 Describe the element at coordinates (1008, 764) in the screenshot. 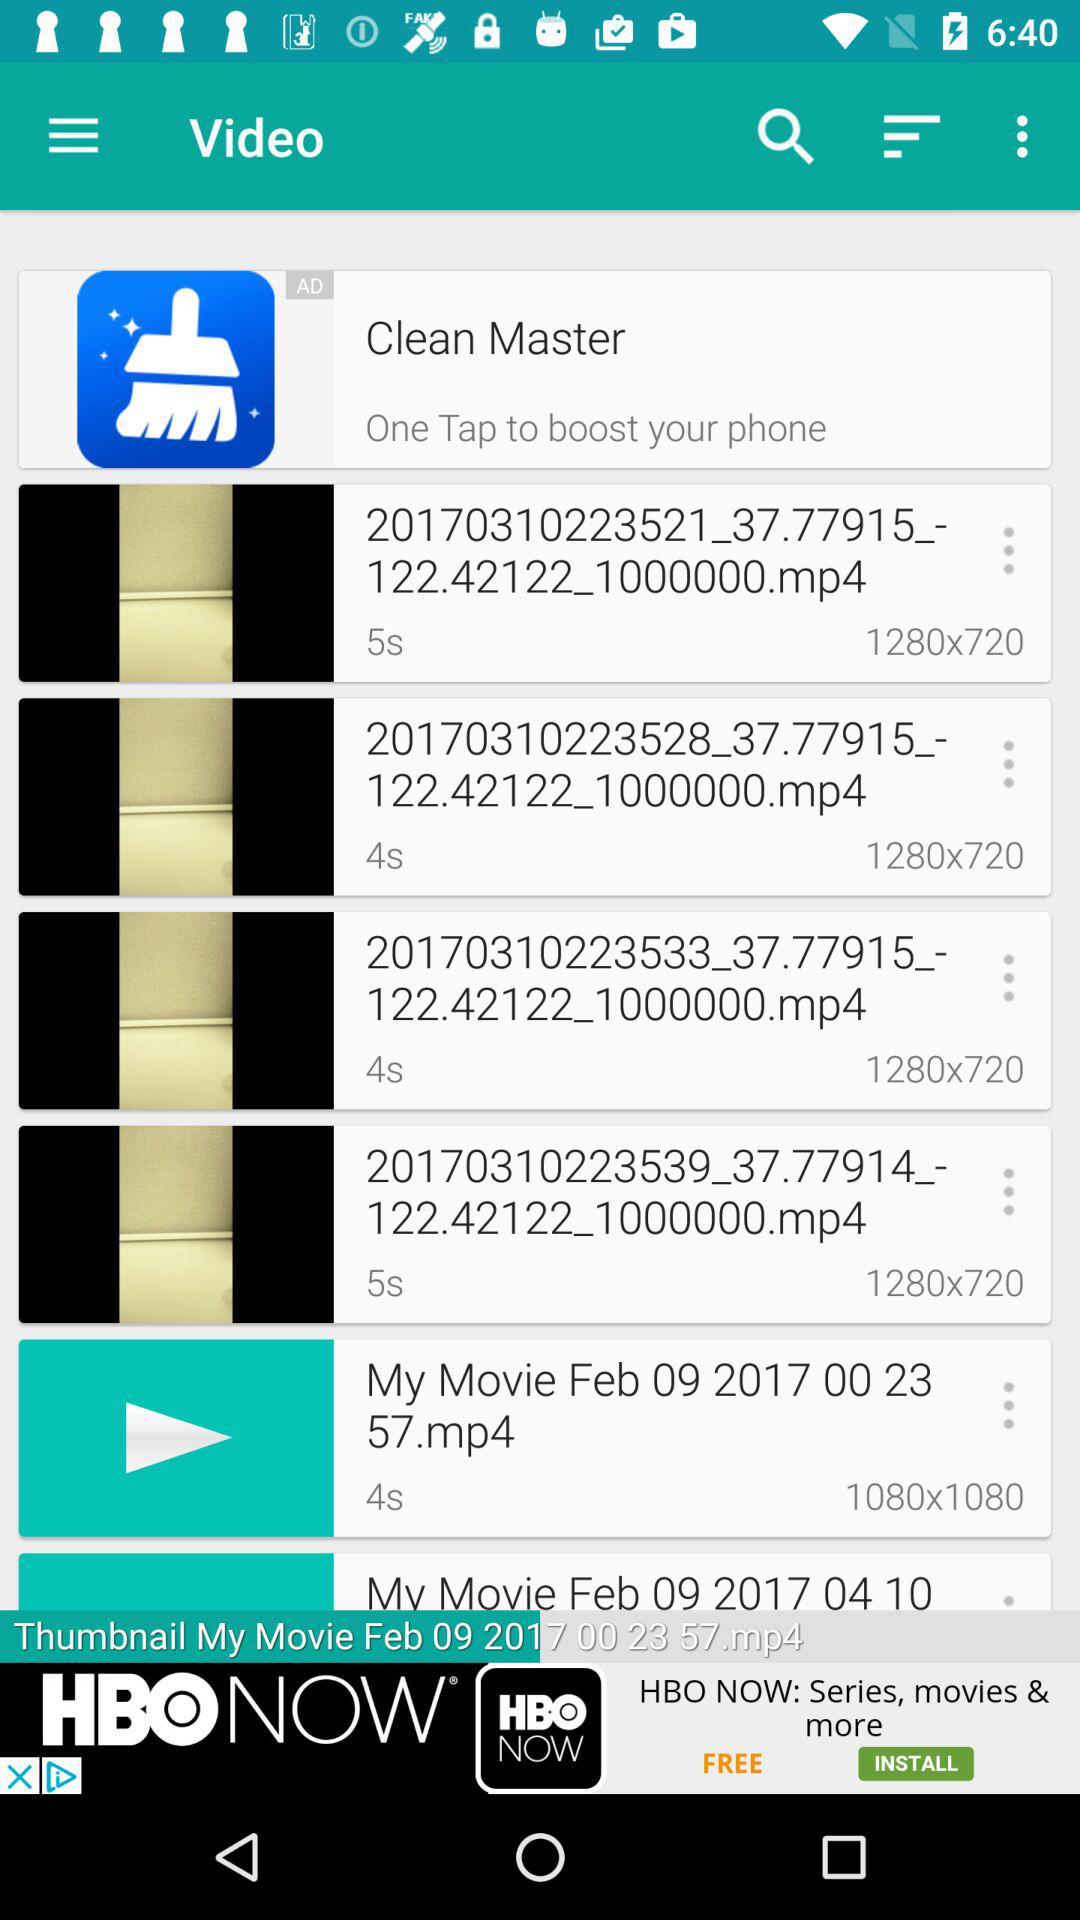

I see `click on third menu button from top` at that location.